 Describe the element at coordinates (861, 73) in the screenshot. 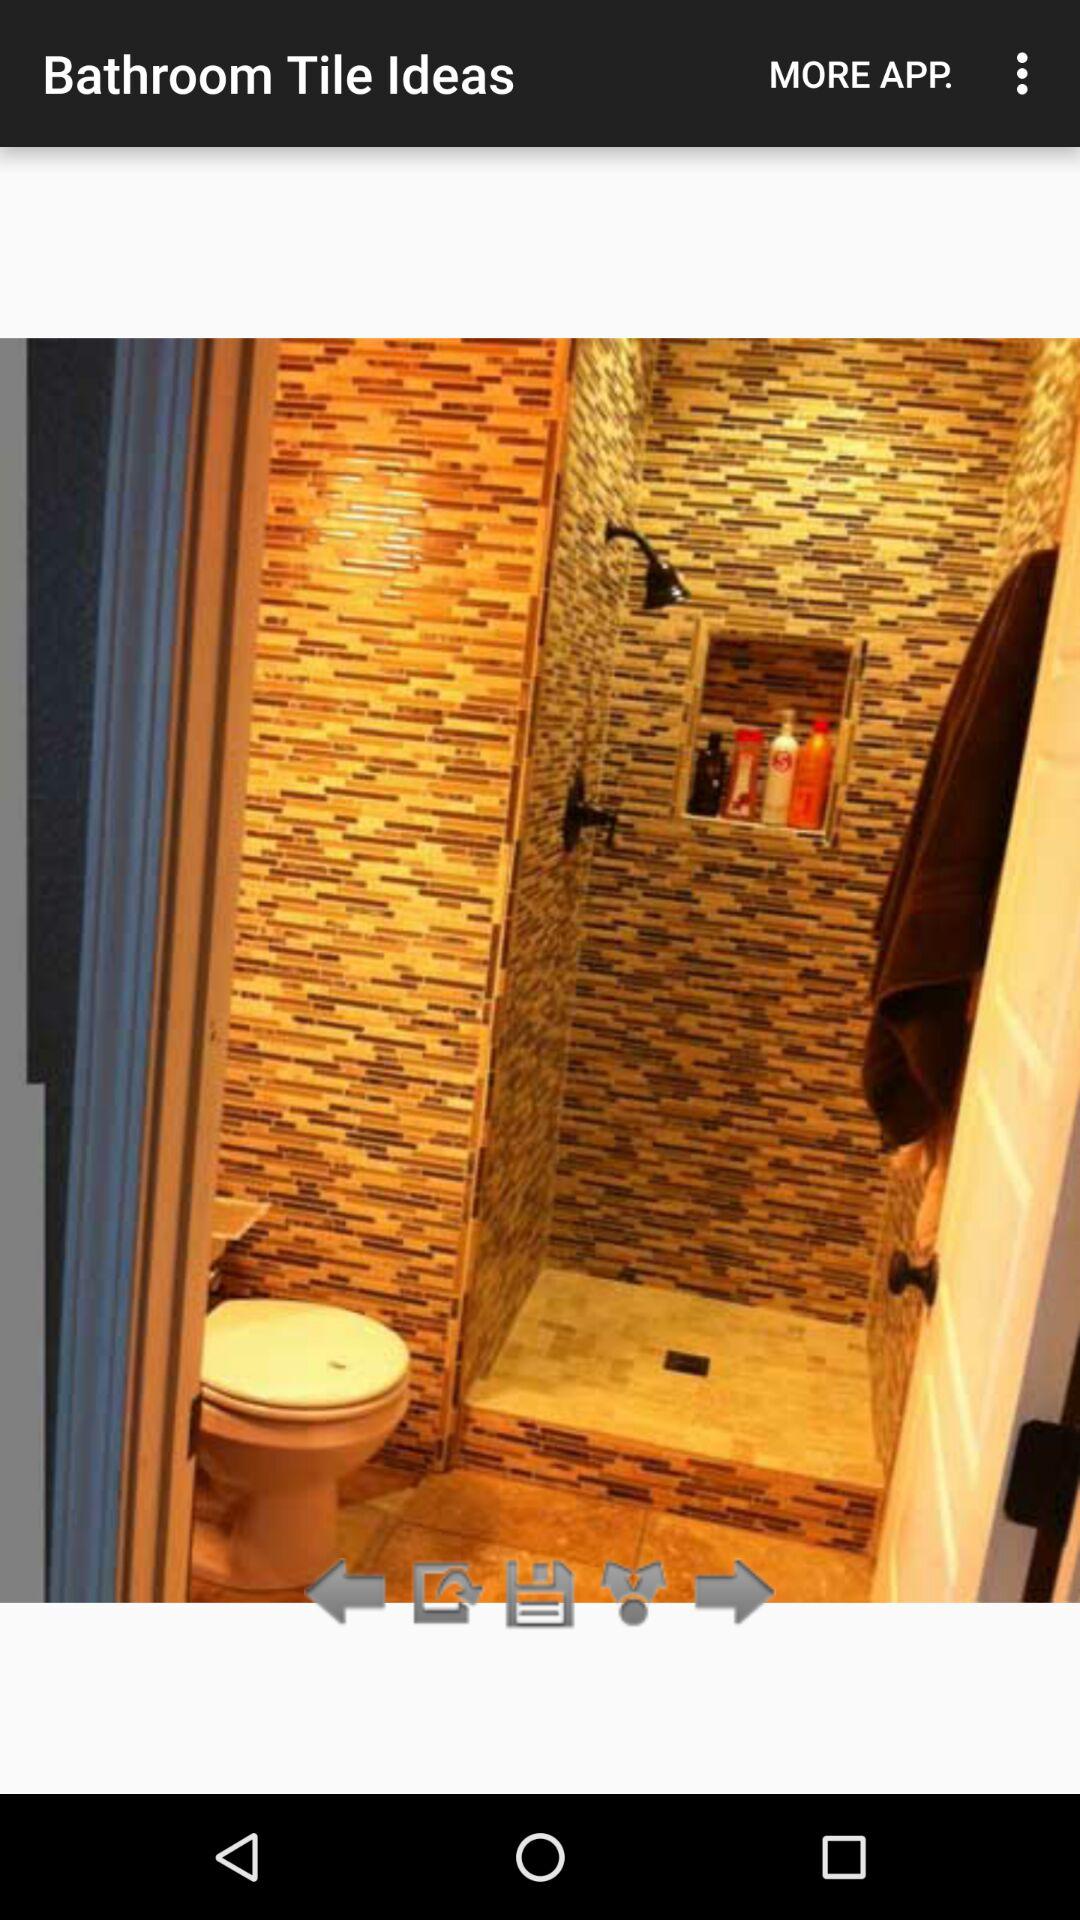

I see `flip to more app.` at that location.